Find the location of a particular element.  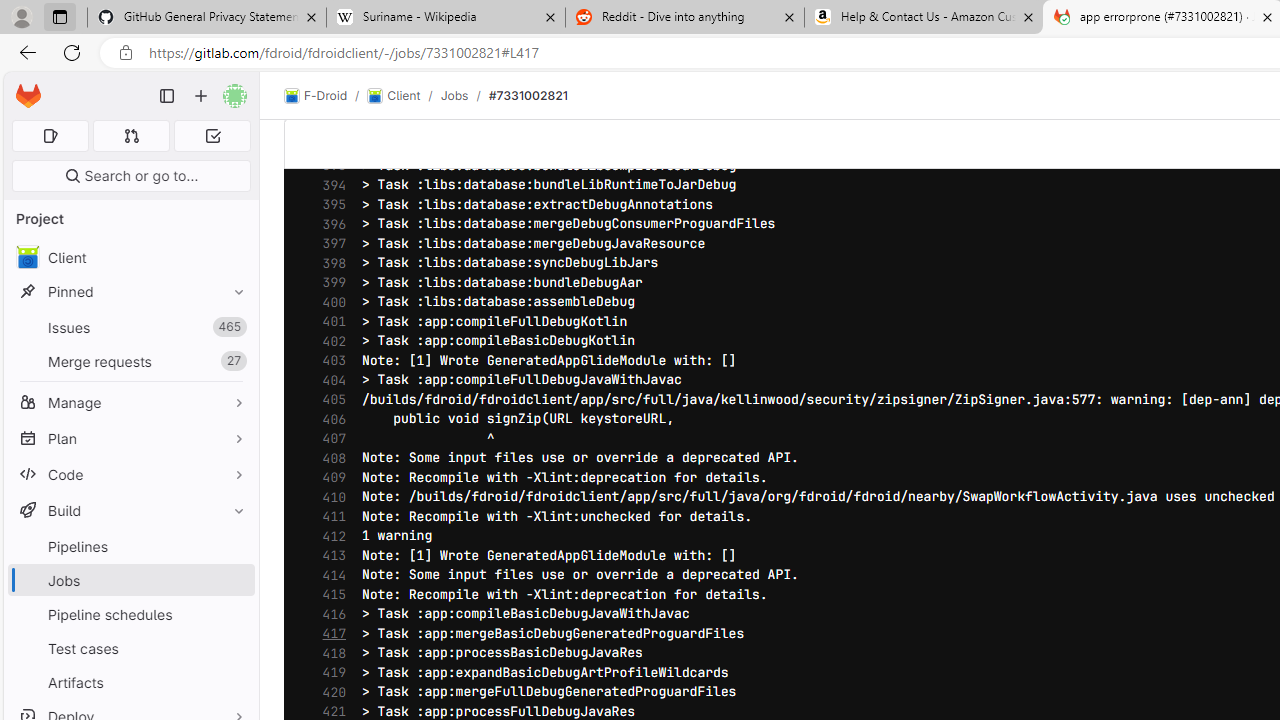

Jobs/ is located at coordinates (464, 95).